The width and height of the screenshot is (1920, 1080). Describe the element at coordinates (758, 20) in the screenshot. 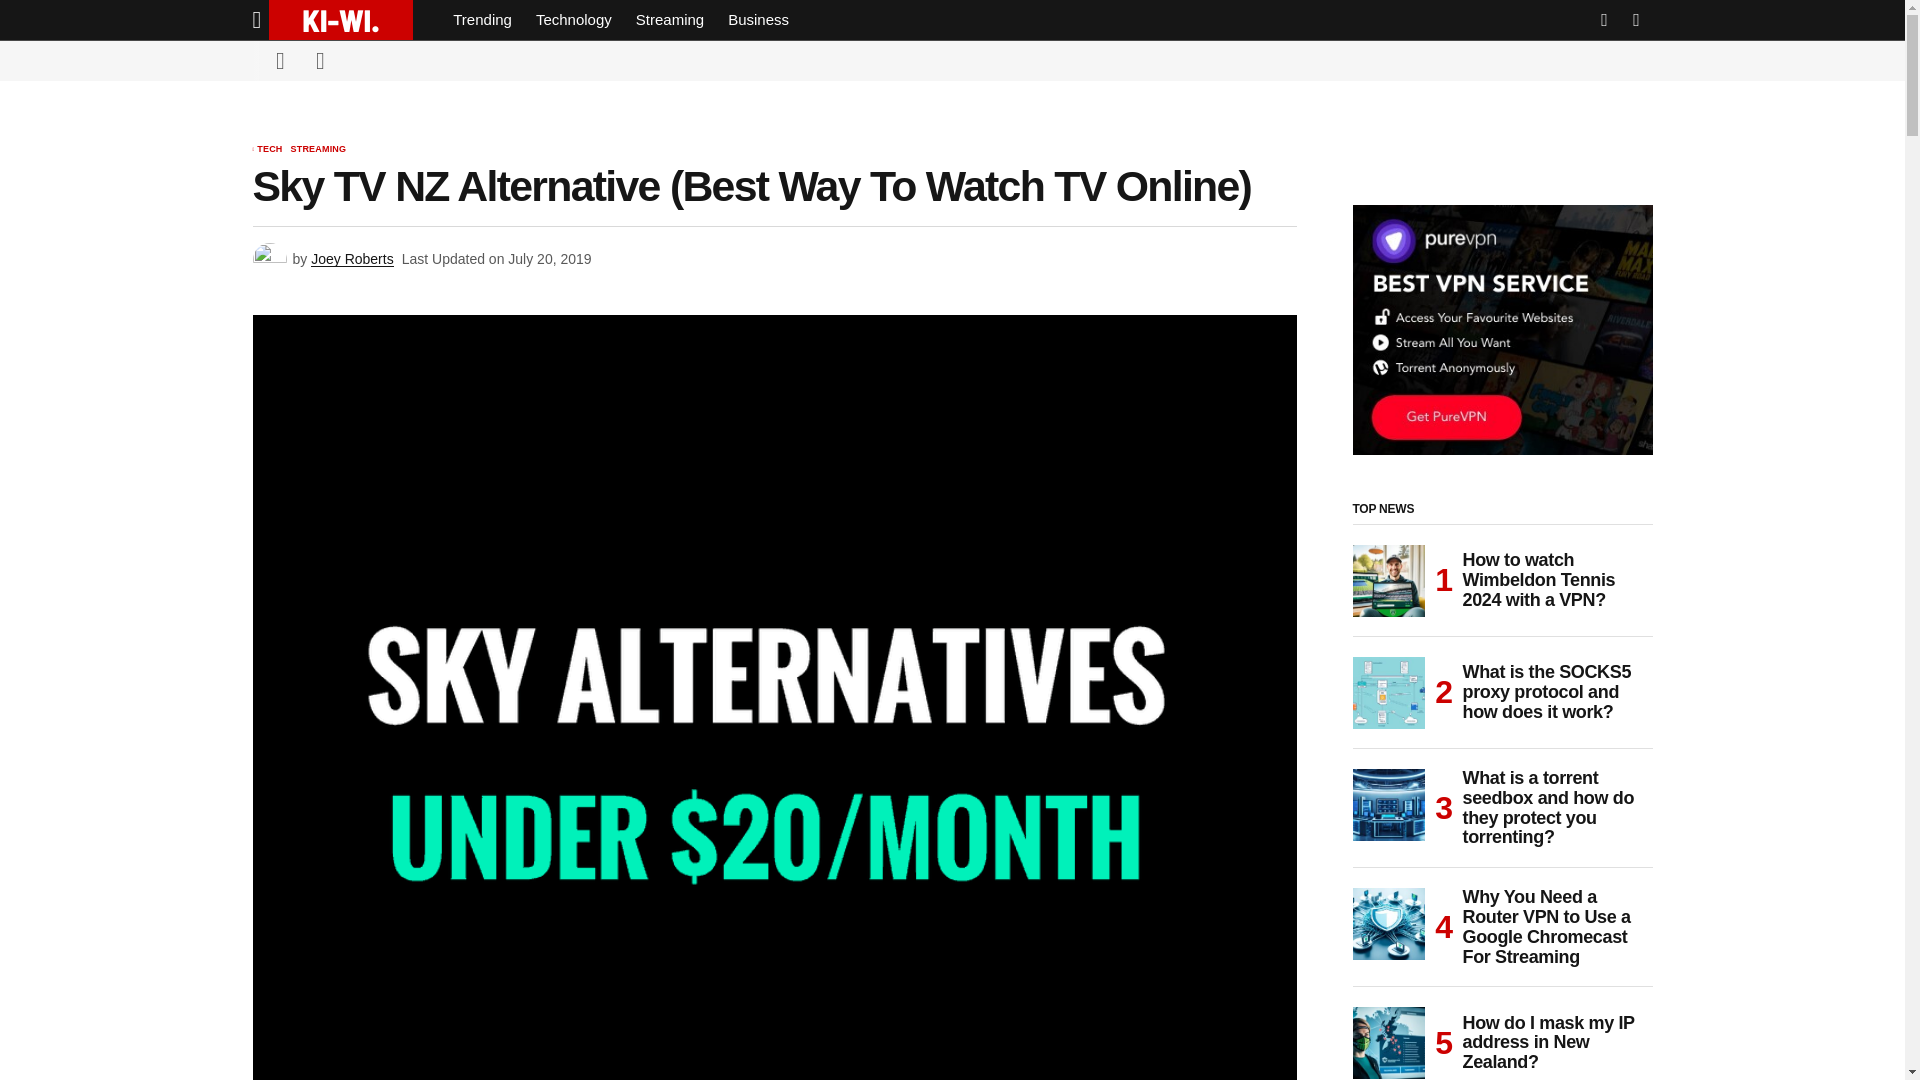

I see `Business` at that location.